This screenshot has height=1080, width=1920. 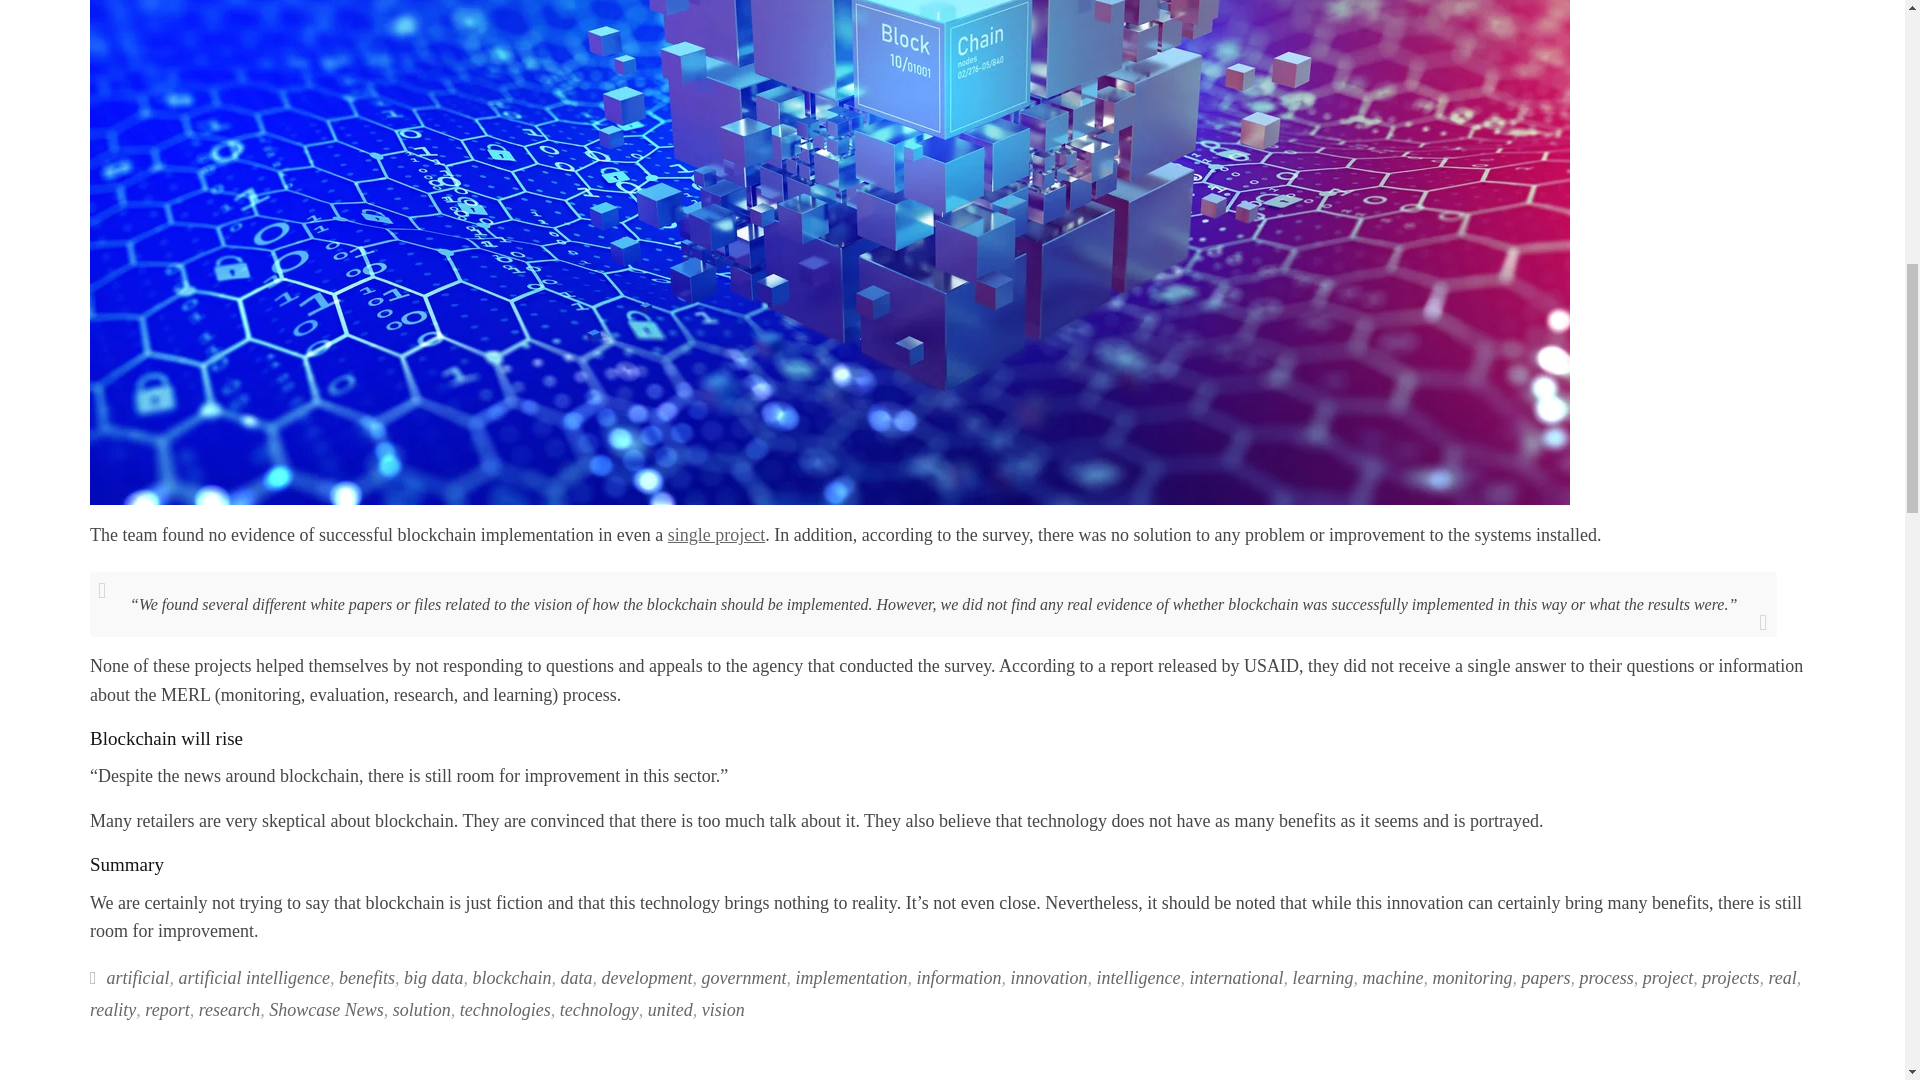 What do you see at coordinates (1235, 978) in the screenshot?
I see `international` at bounding box center [1235, 978].